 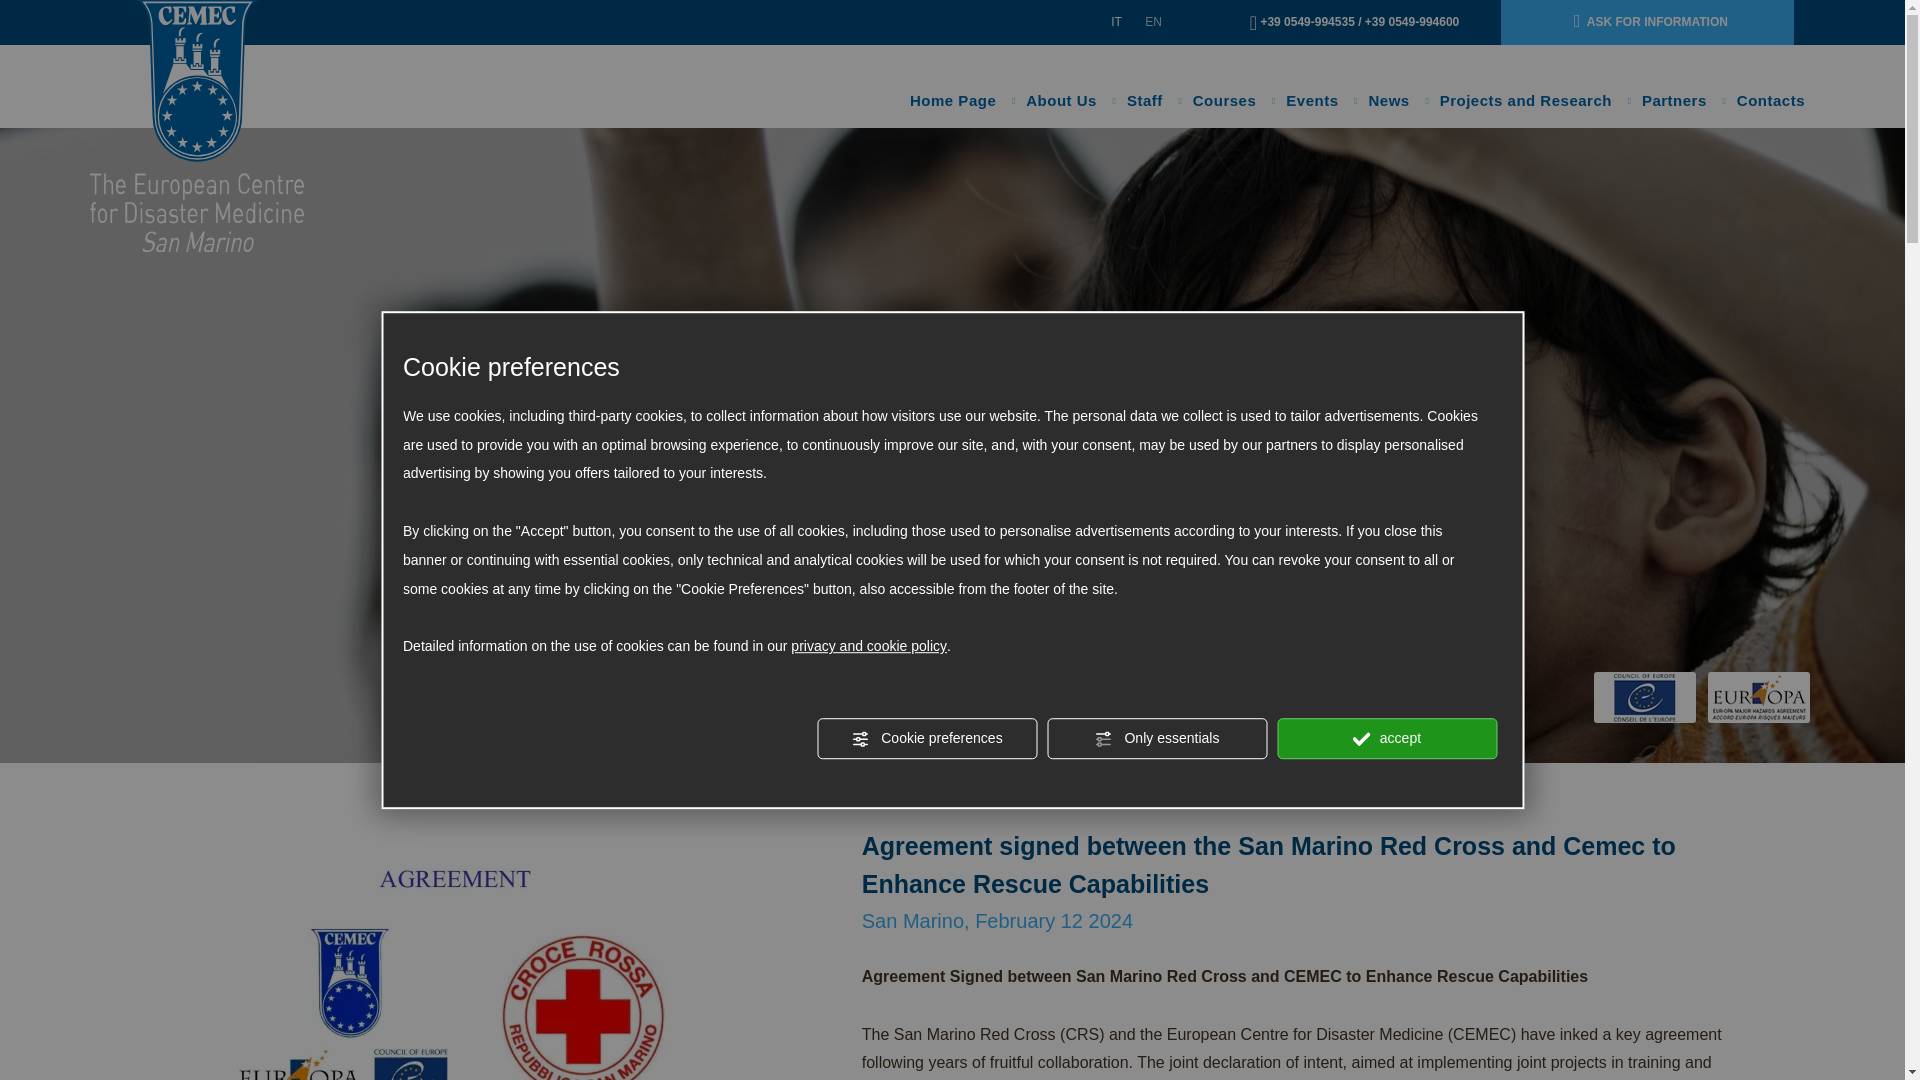 I want to click on About Us, so click(x=1062, y=100).